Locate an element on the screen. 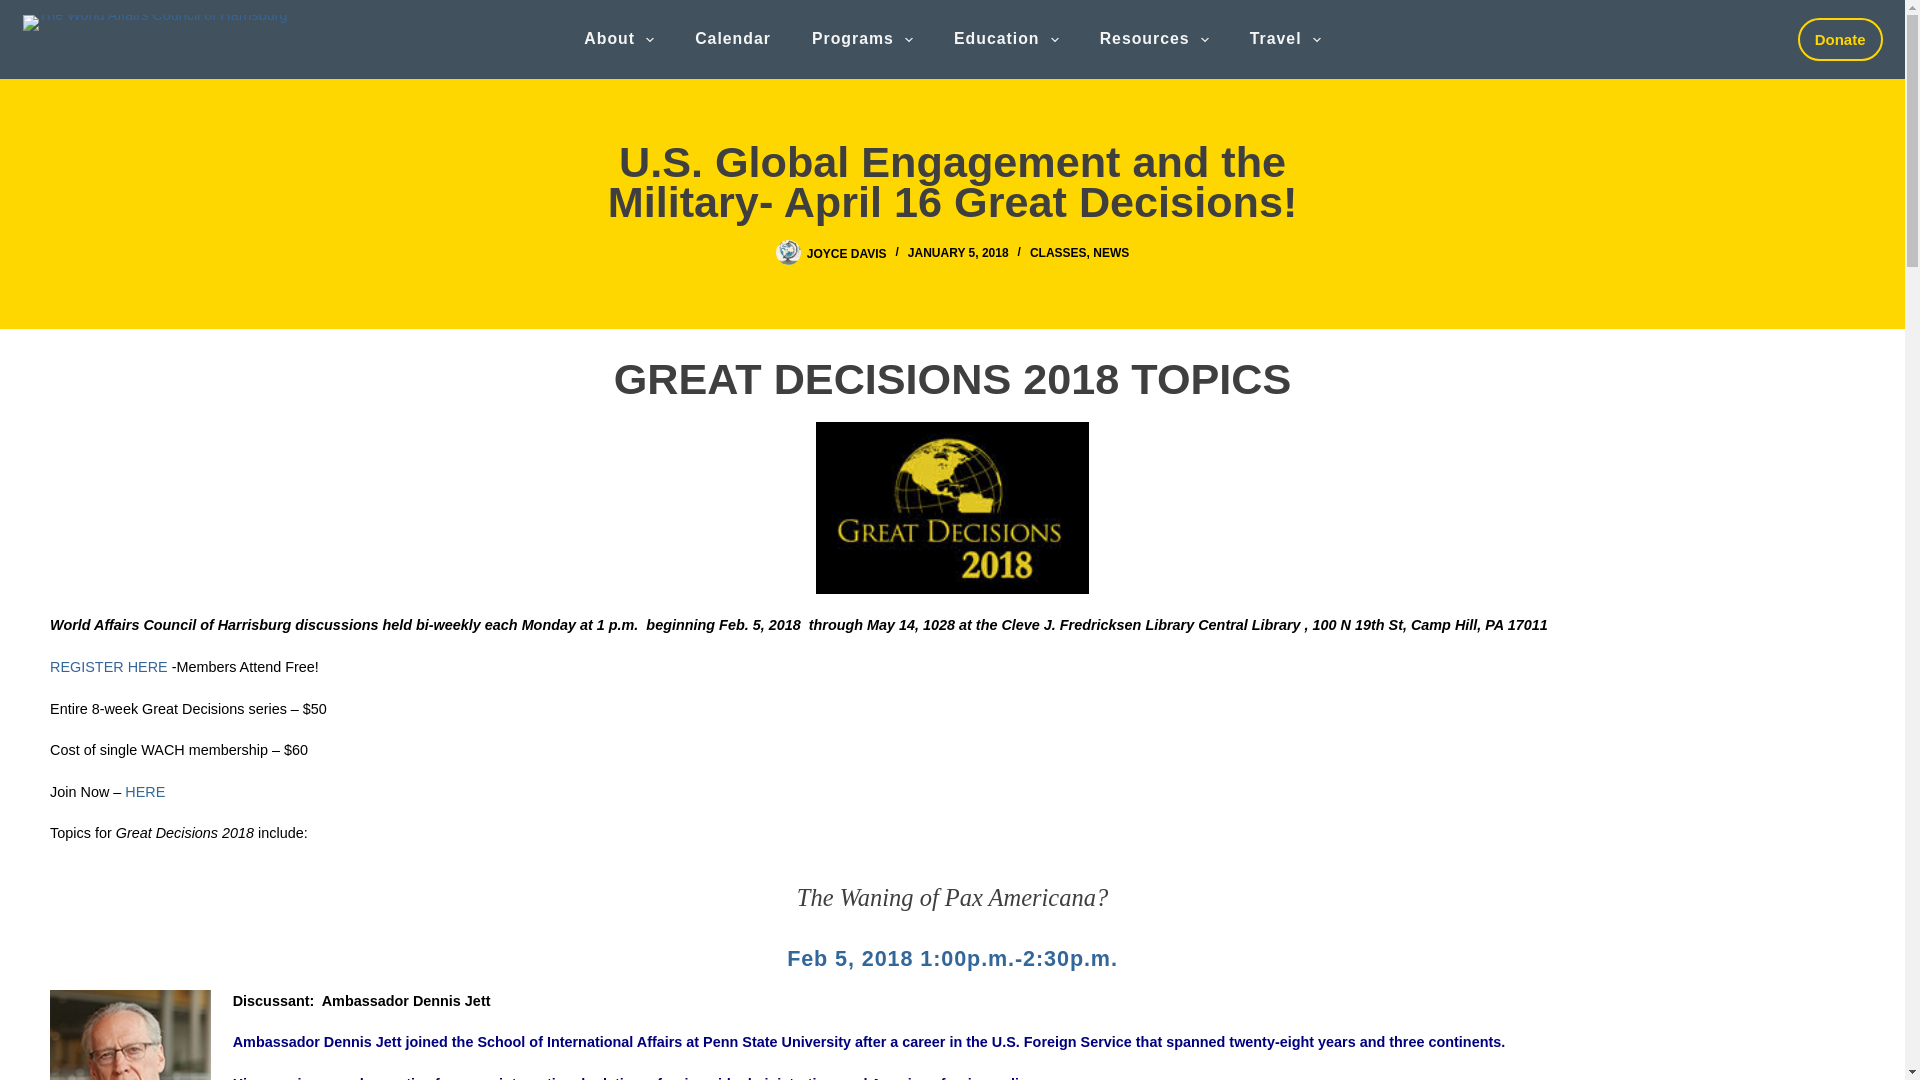  Skip to content is located at coordinates (20, 10).